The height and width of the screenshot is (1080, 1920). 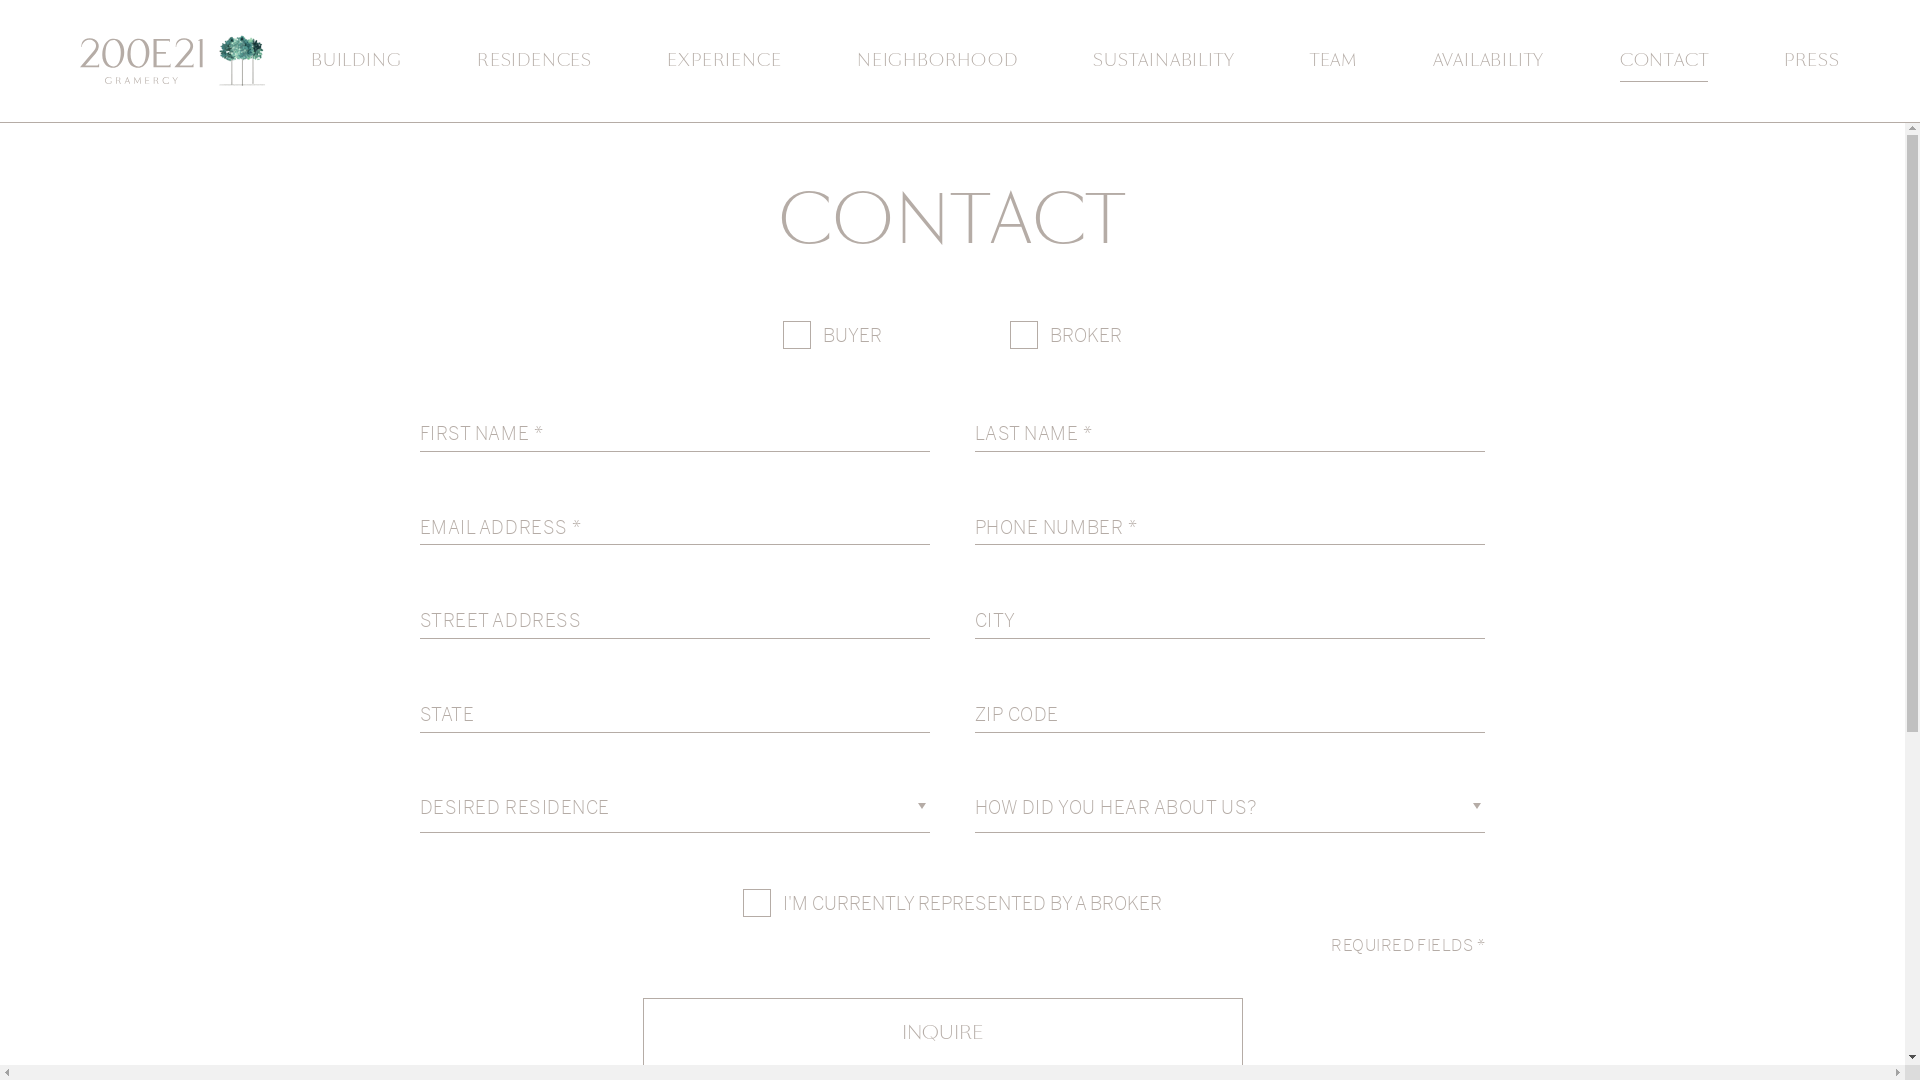 I want to click on RESIDENCES, so click(x=534, y=61).